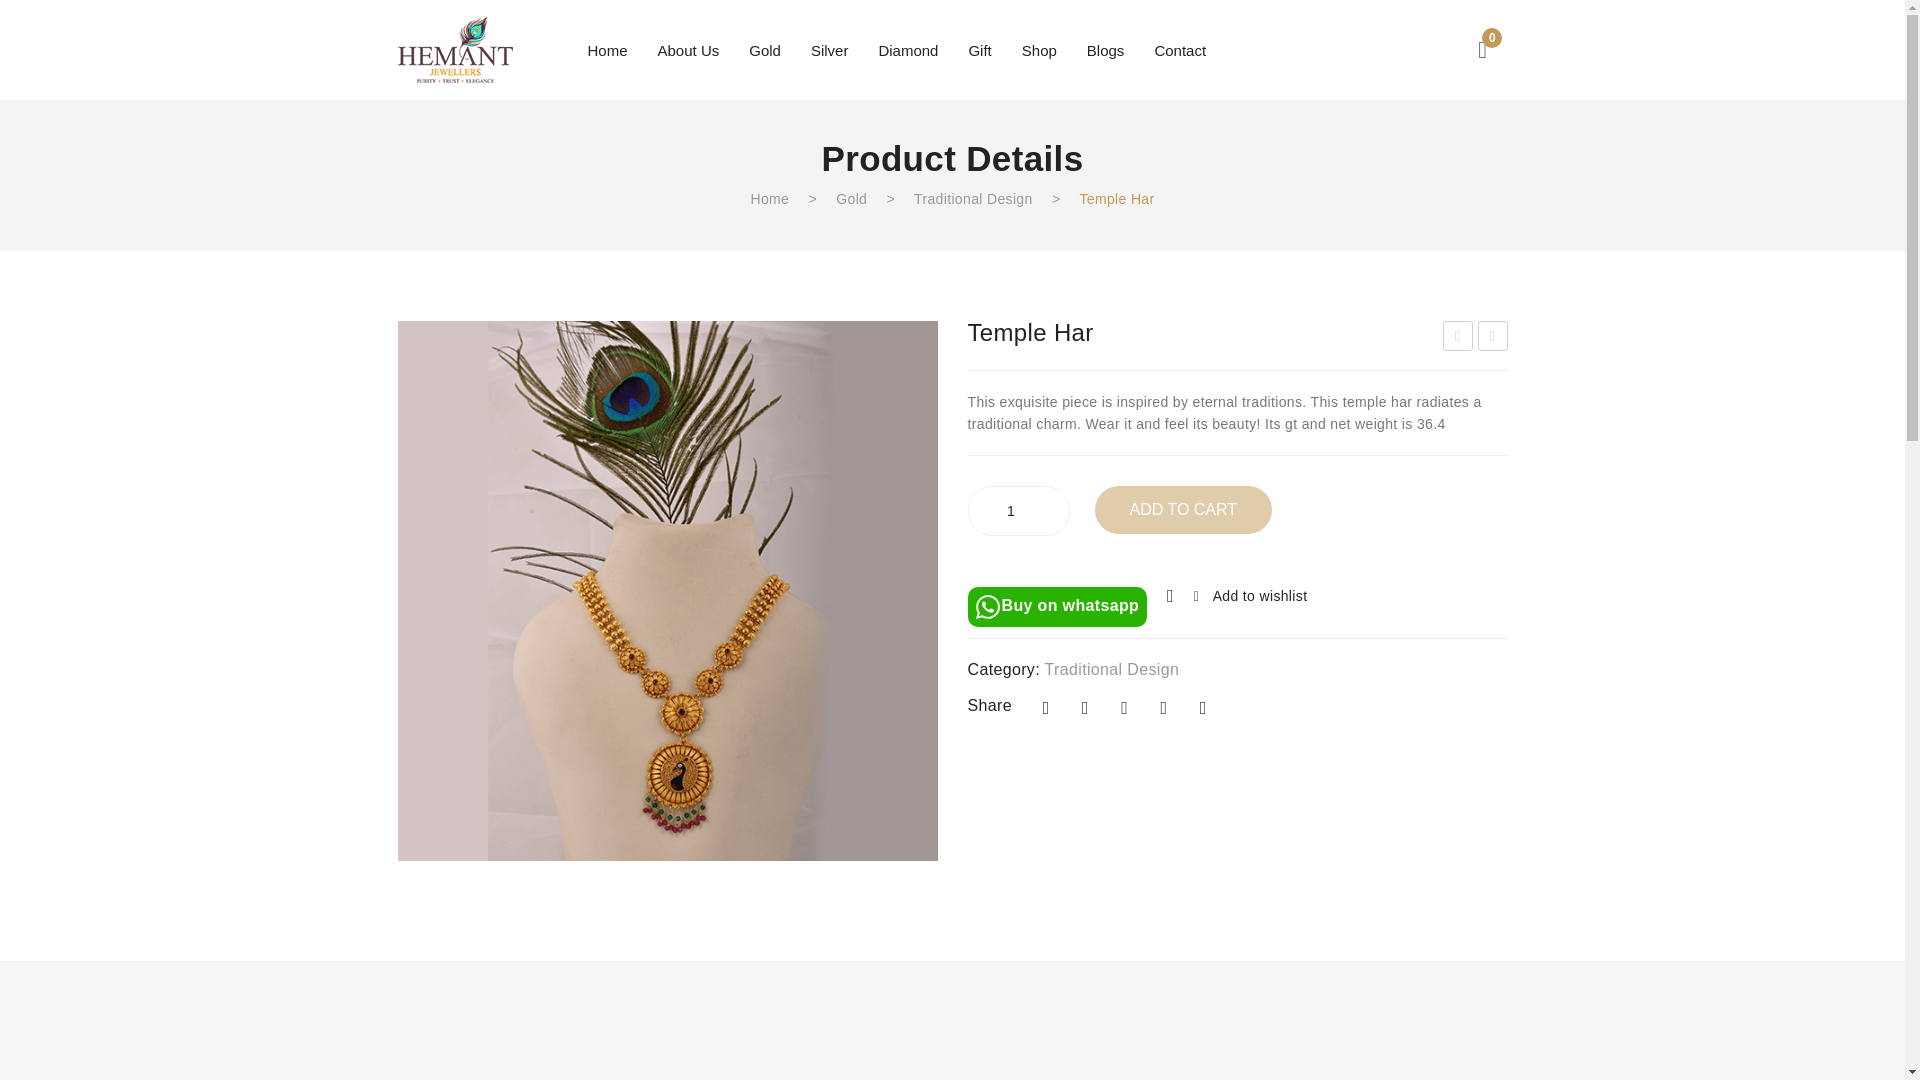  I want to click on Hemant Jewellers, so click(454, 49).